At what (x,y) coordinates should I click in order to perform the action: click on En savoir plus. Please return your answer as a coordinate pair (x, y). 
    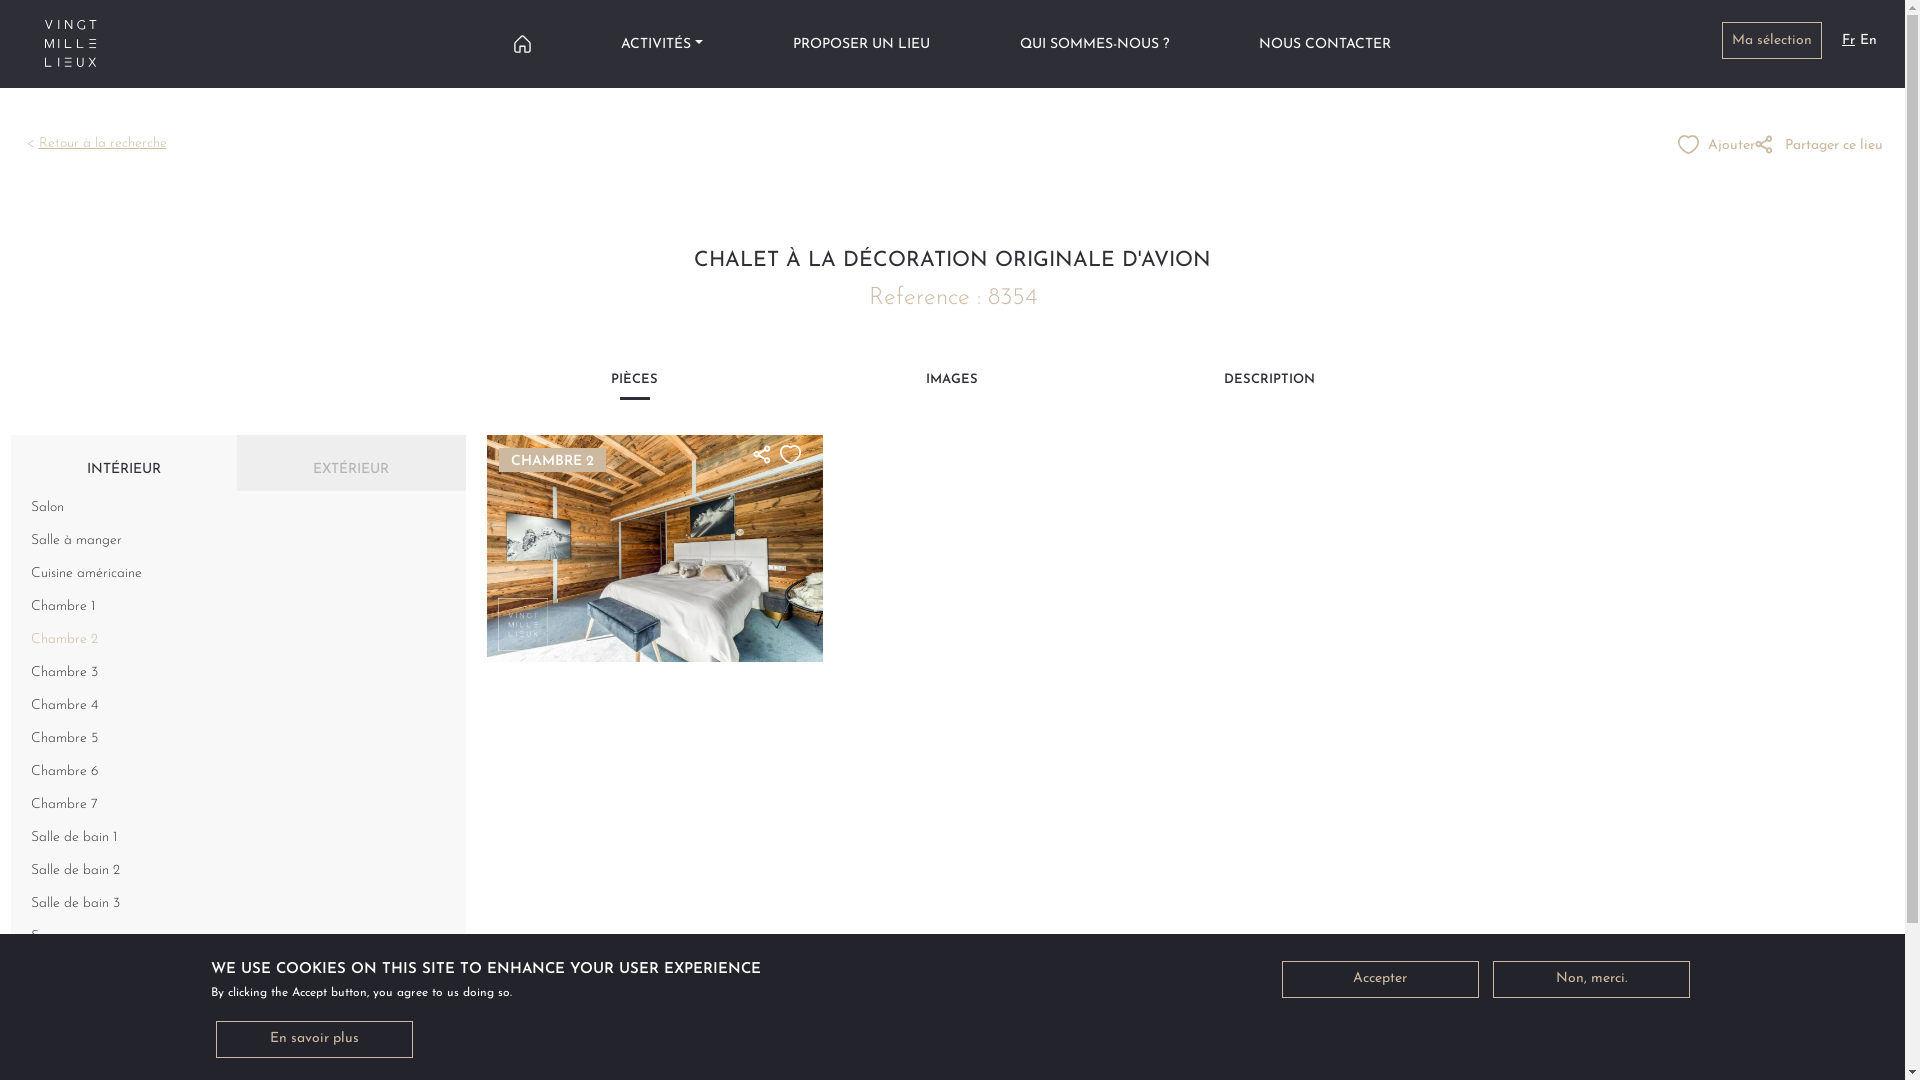
    Looking at the image, I should click on (314, 1040).